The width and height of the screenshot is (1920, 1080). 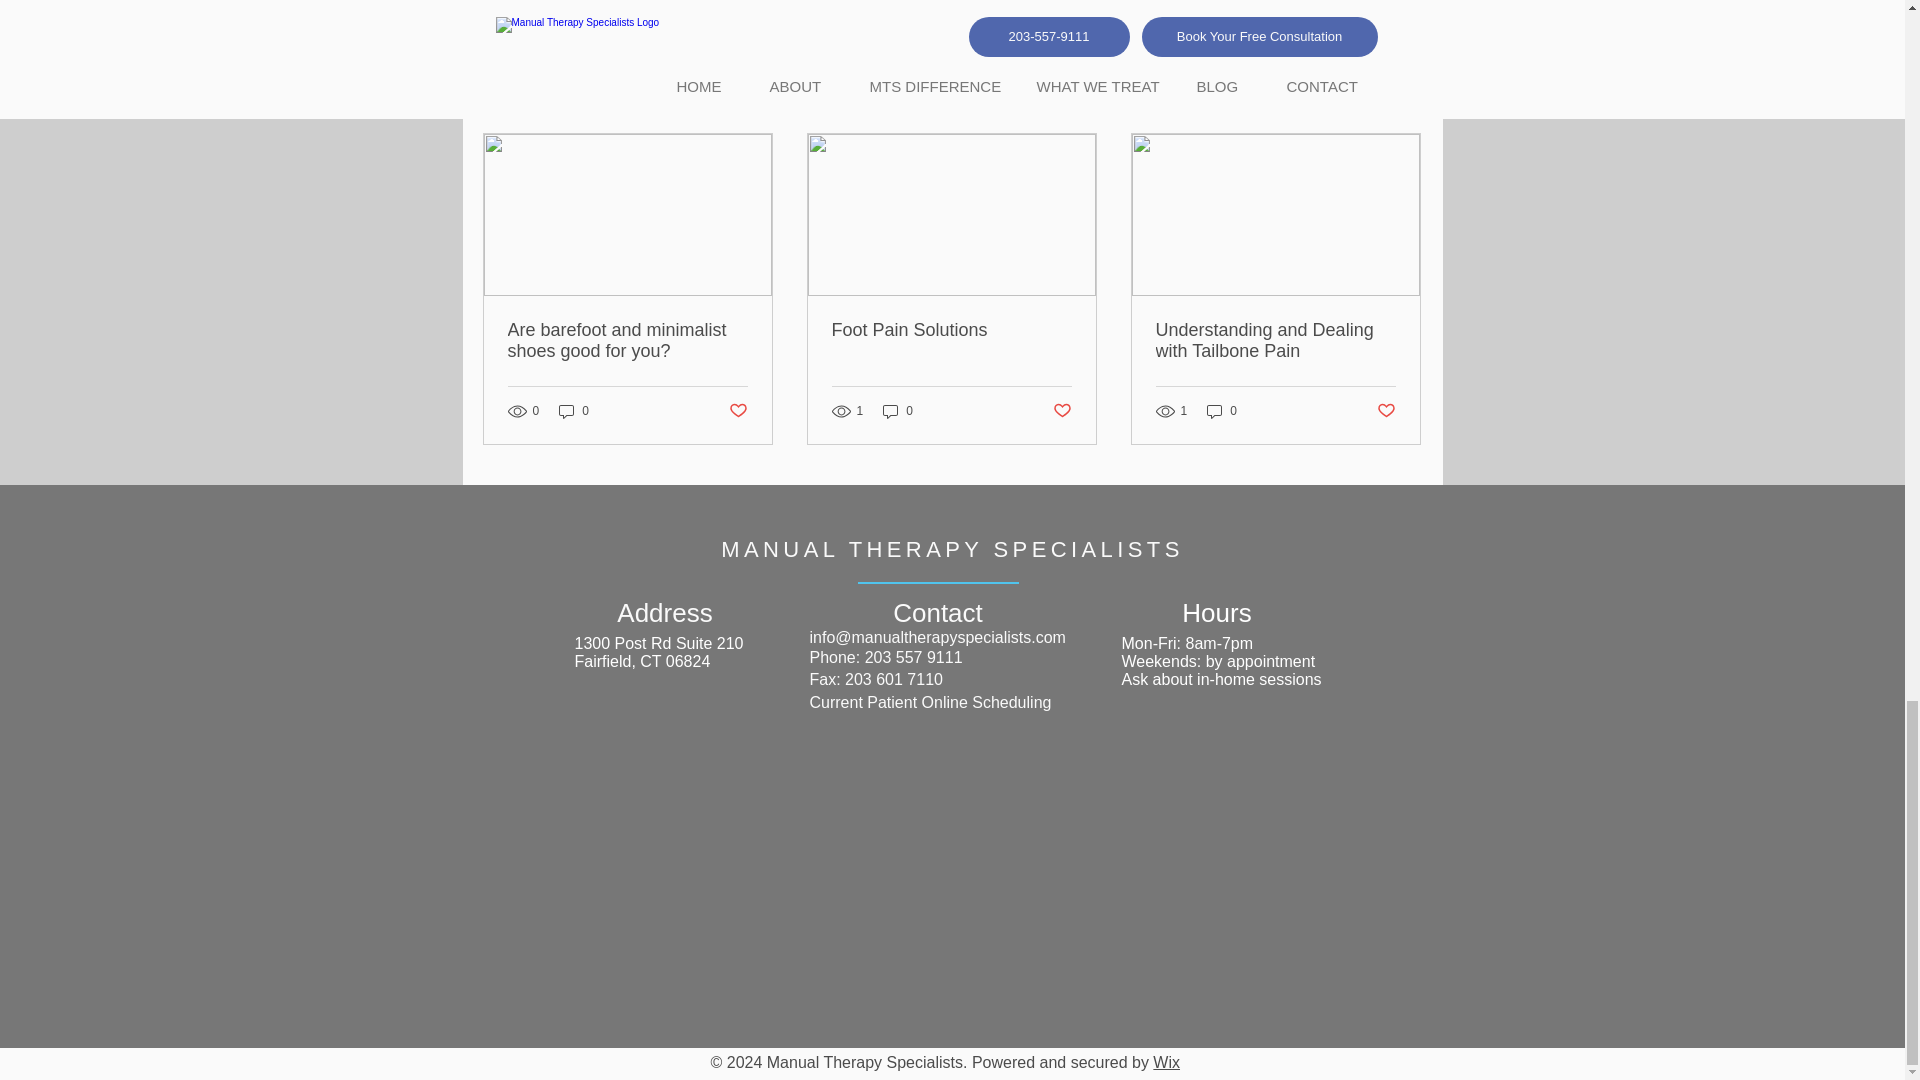 I want to click on See All, so click(x=1400, y=98).